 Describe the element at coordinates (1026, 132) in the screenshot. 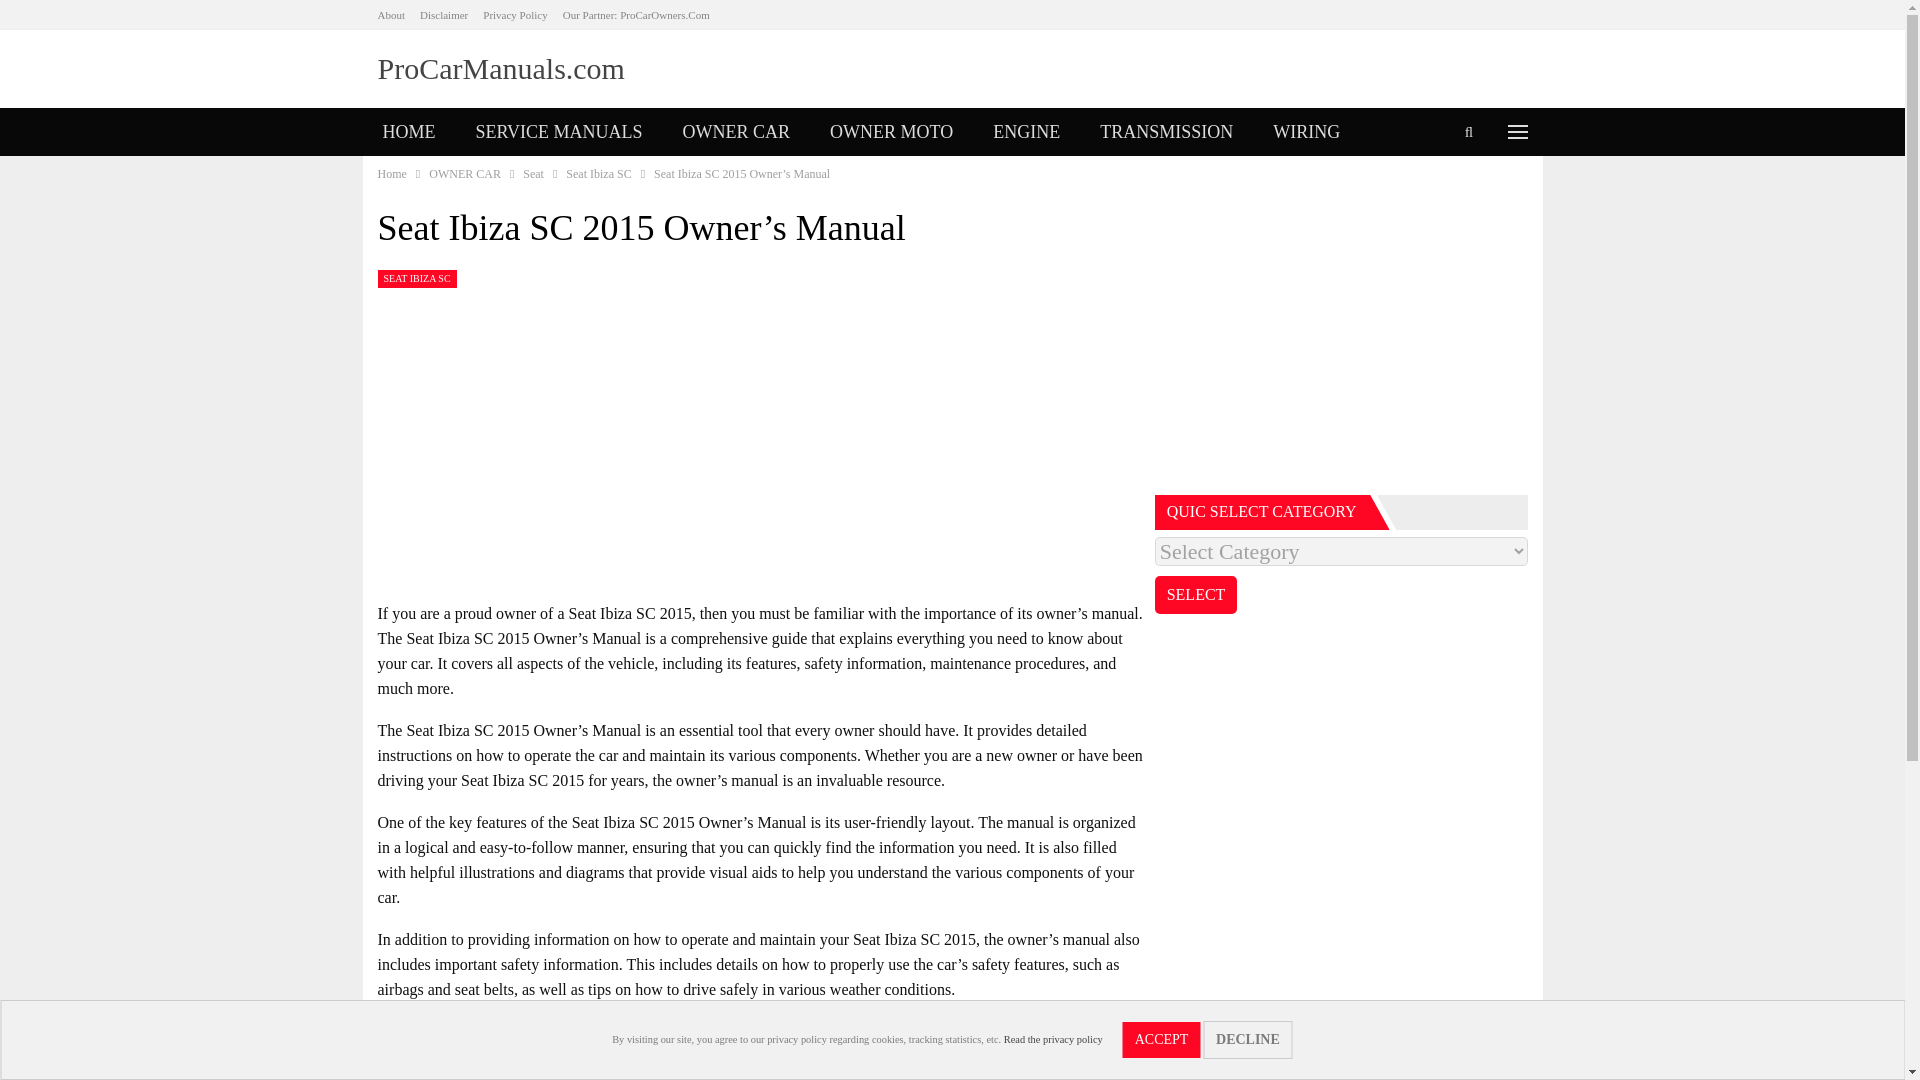

I see `ENGINE` at that location.